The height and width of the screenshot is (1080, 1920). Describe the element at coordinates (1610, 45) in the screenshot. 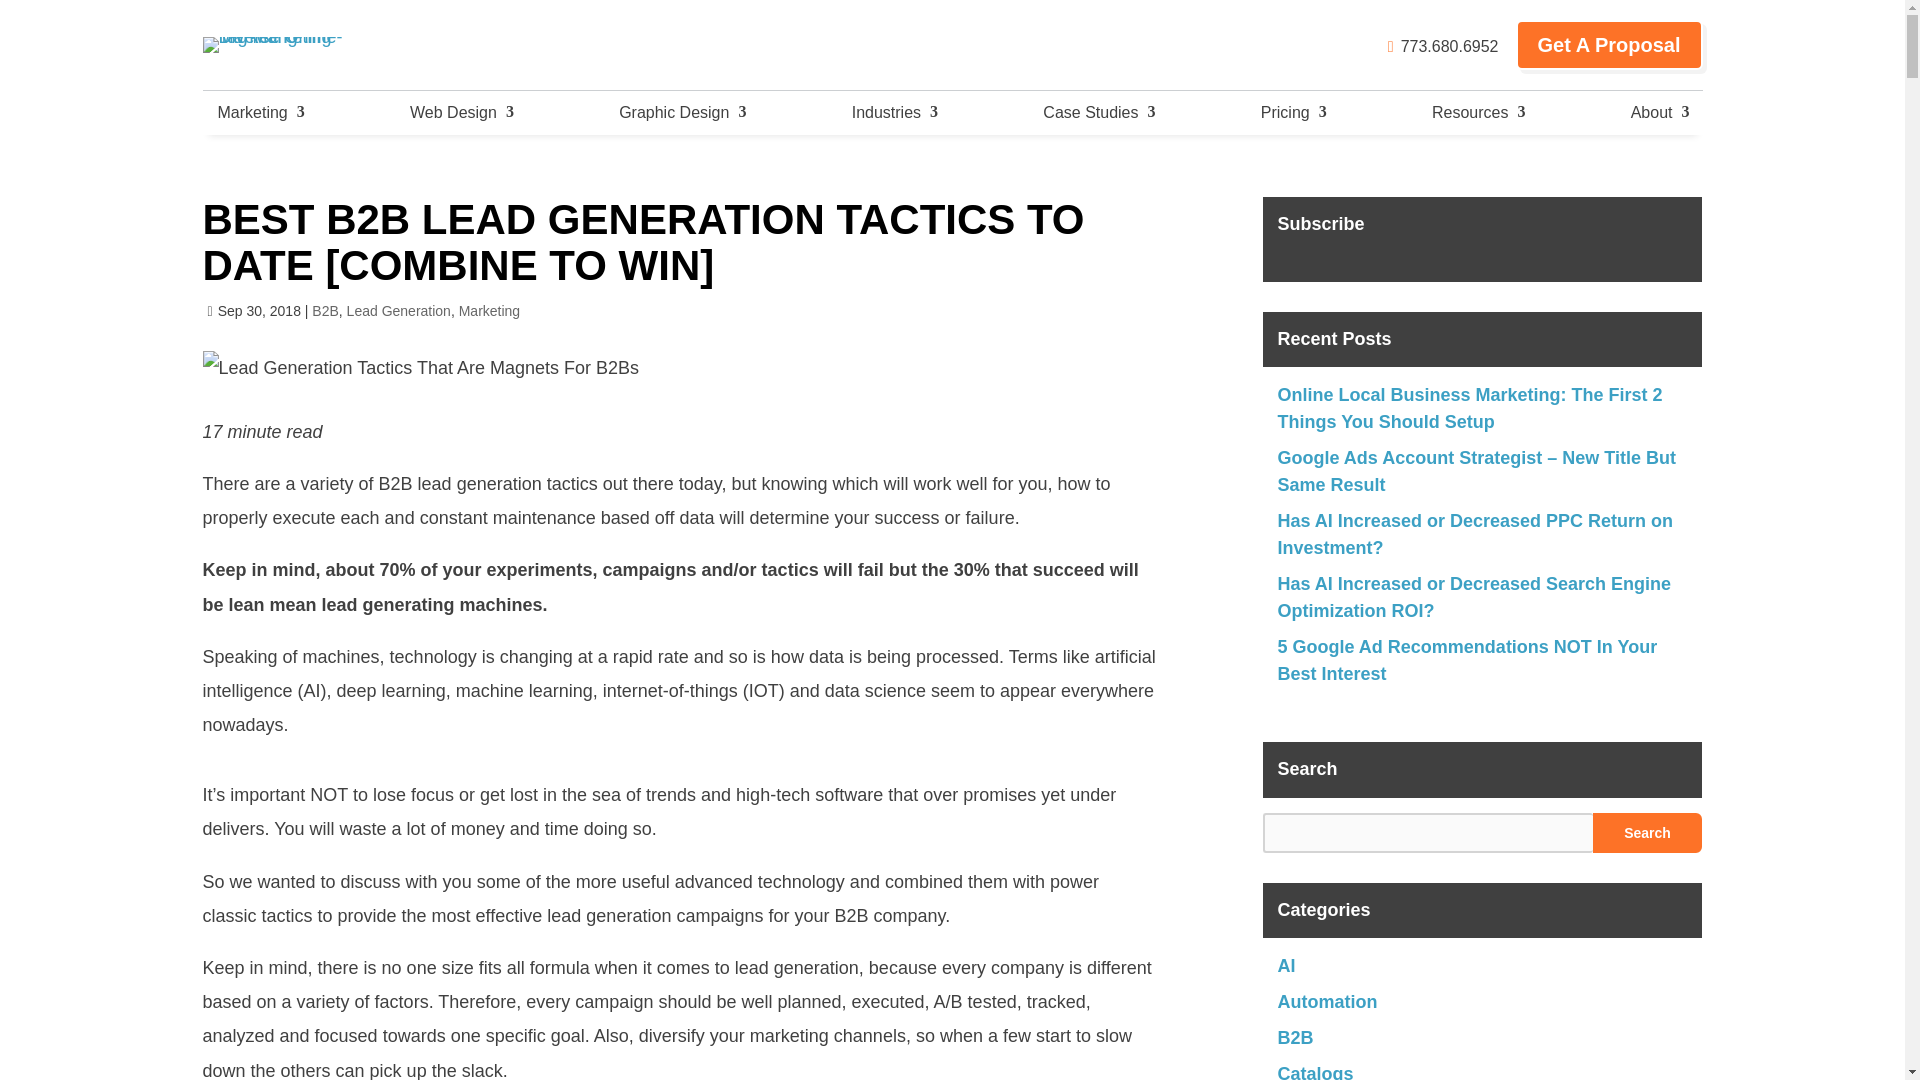

I see `Get A Proposal` at that location.